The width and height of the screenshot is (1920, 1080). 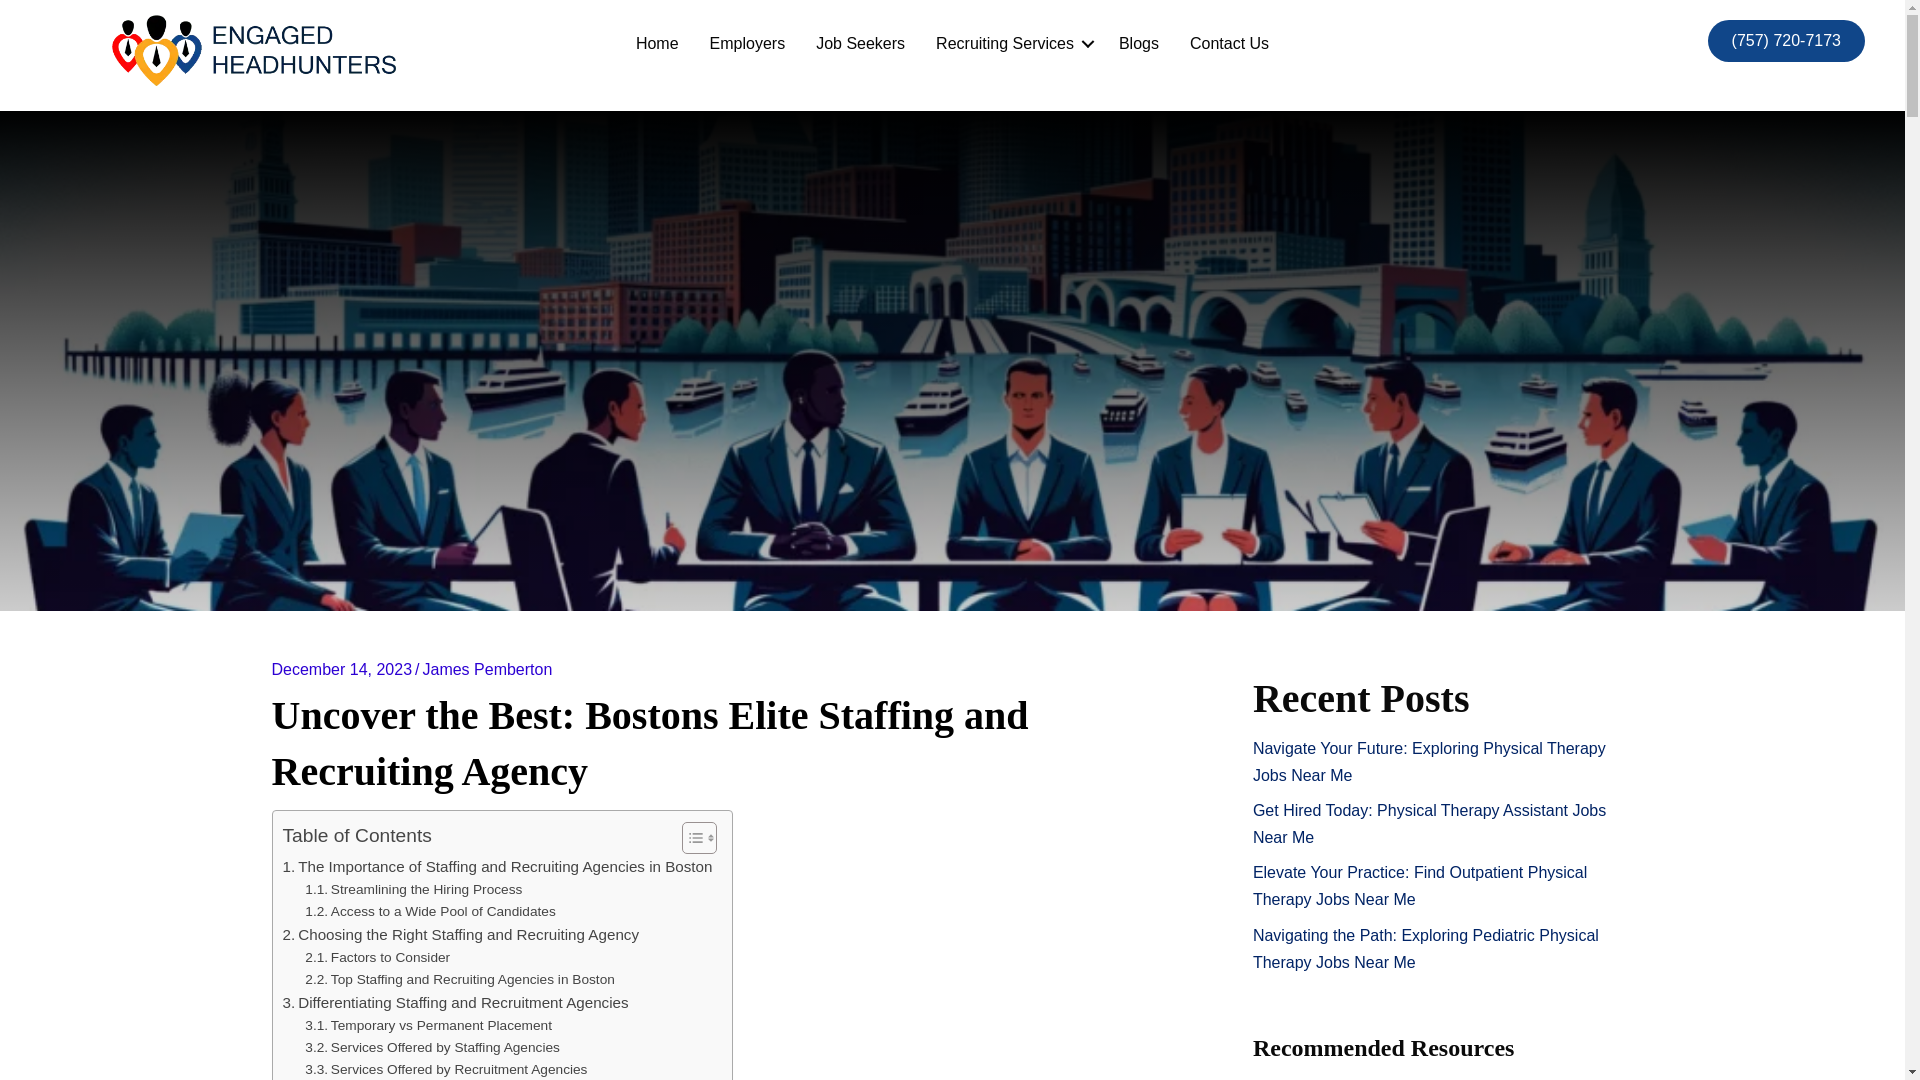 What do you see at coordinates (432, 1048) in the screenshot?
I see `Services Offered by Staffing Agencies` at bounding box center [432, 1048].